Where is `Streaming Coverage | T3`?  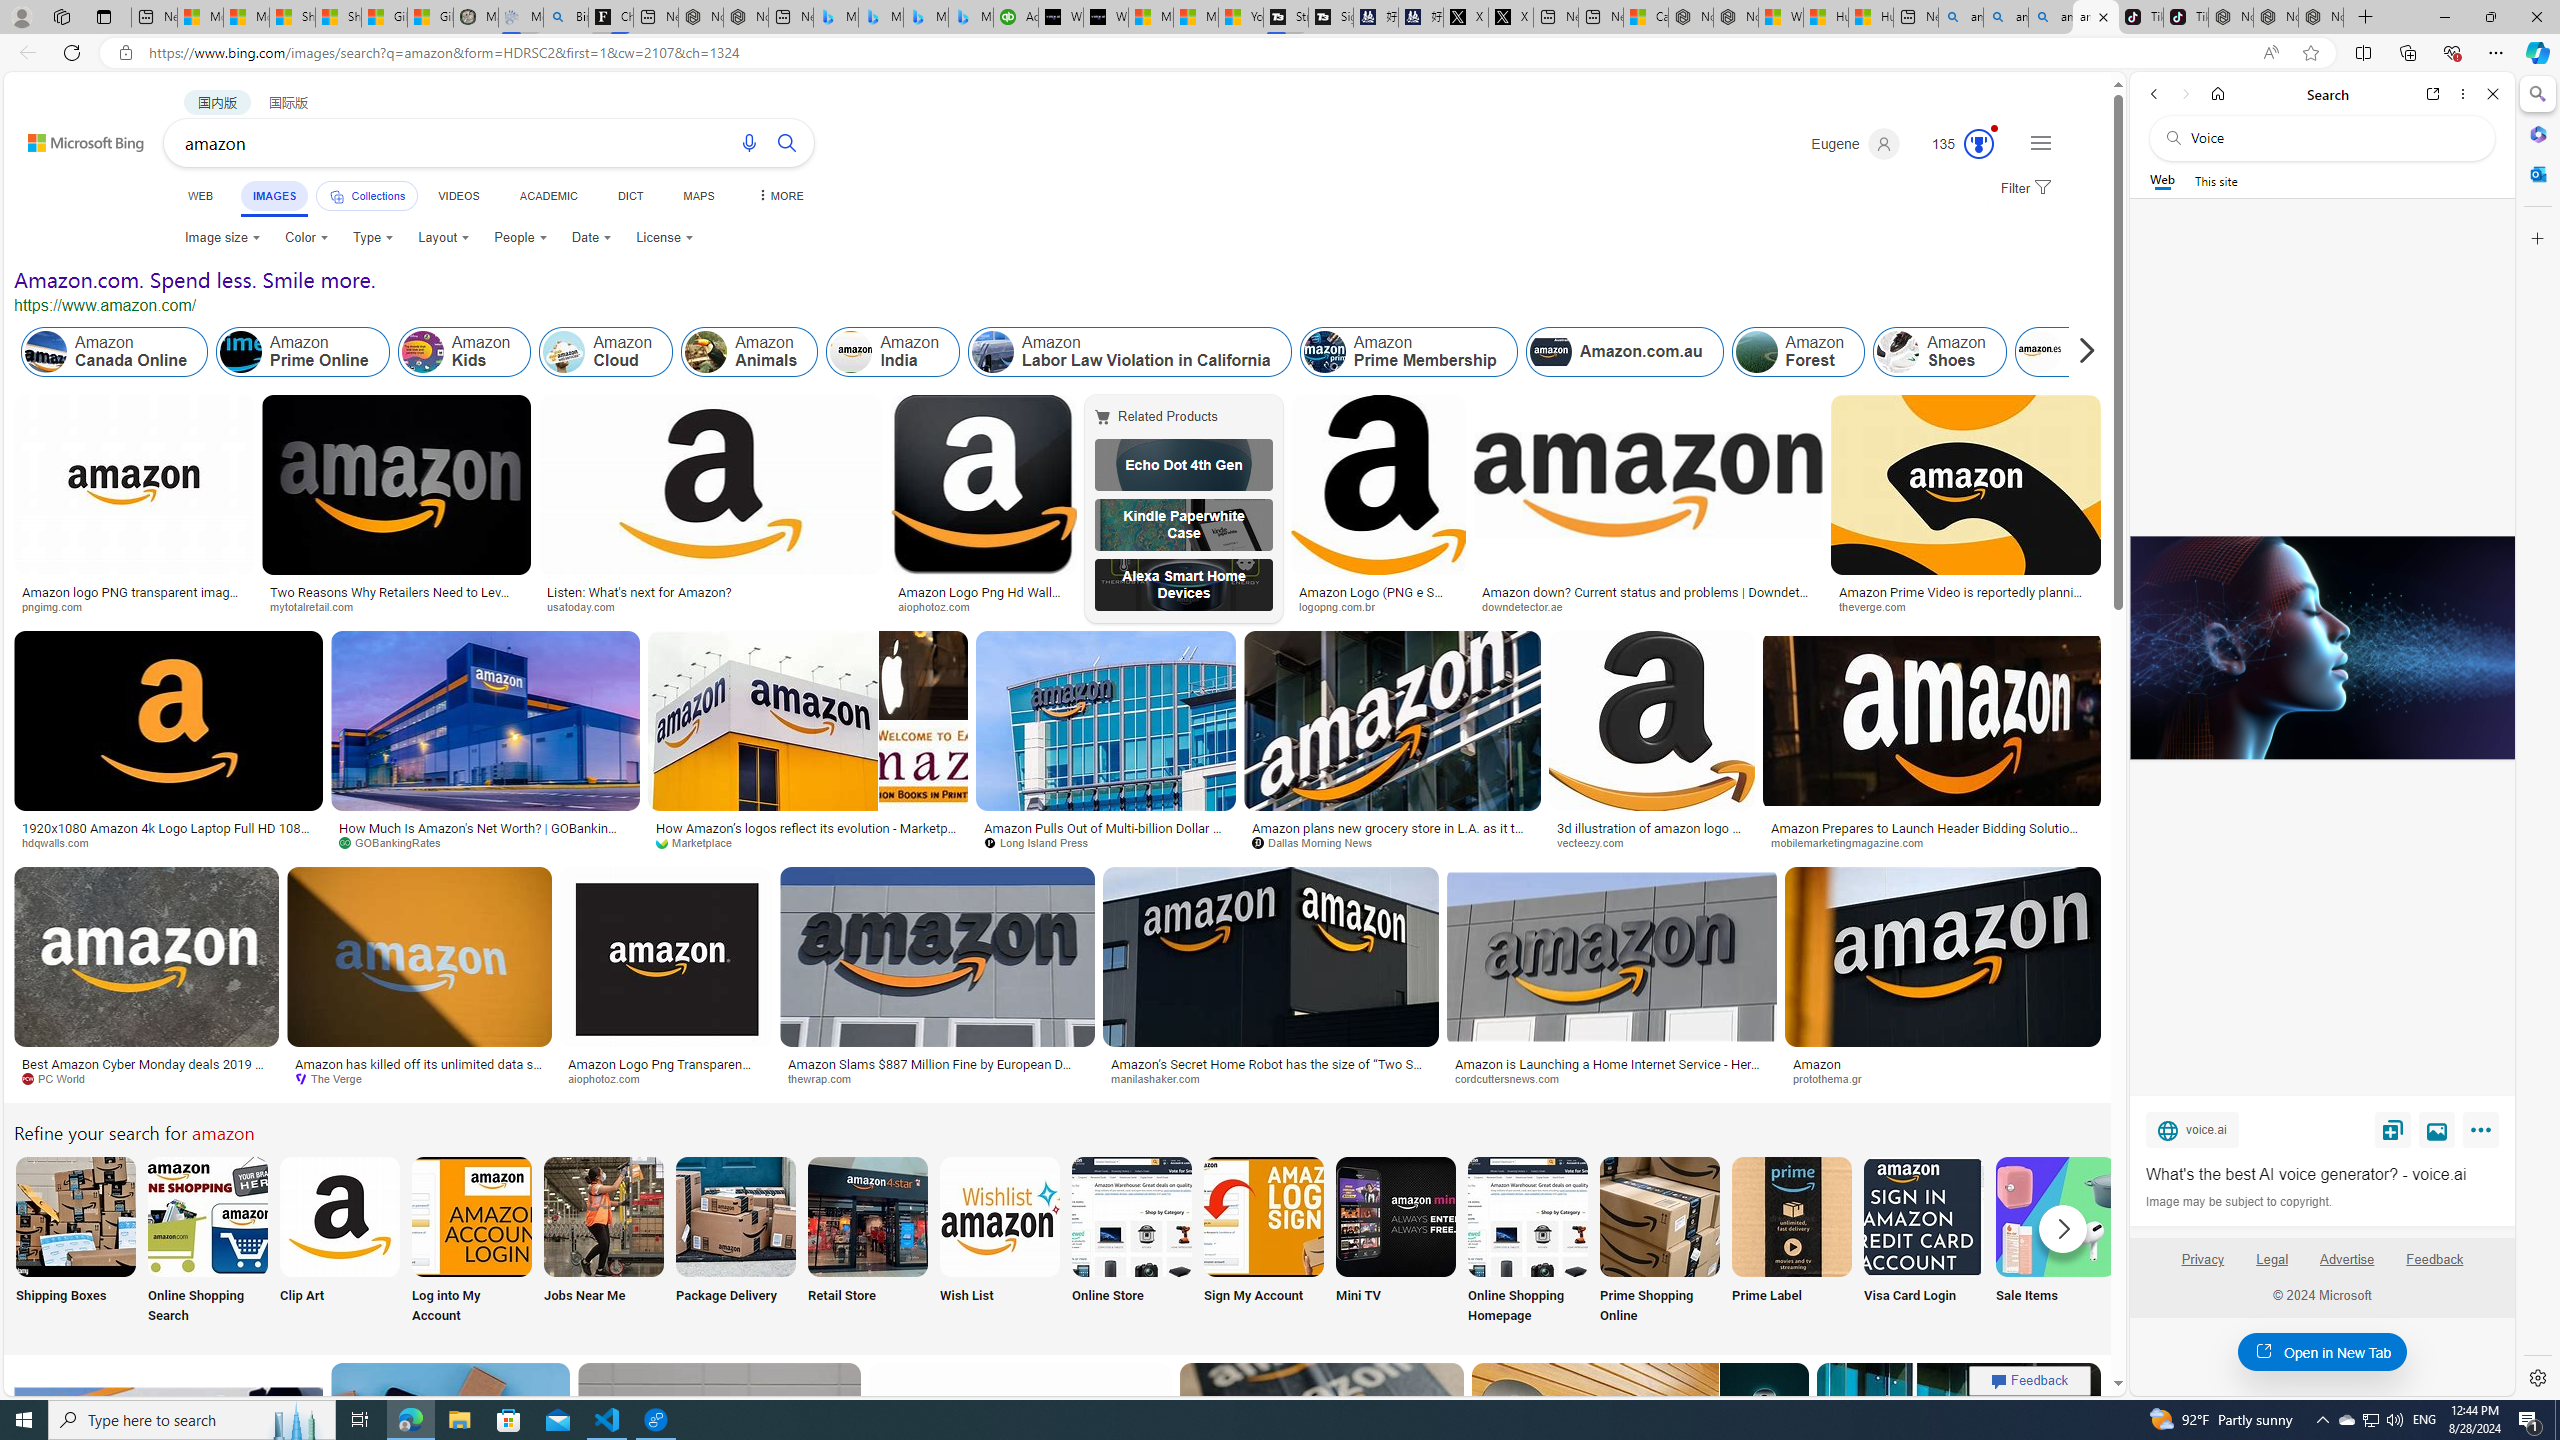
Streaming Coverage | T3 is located at coordinates (1284, 17).